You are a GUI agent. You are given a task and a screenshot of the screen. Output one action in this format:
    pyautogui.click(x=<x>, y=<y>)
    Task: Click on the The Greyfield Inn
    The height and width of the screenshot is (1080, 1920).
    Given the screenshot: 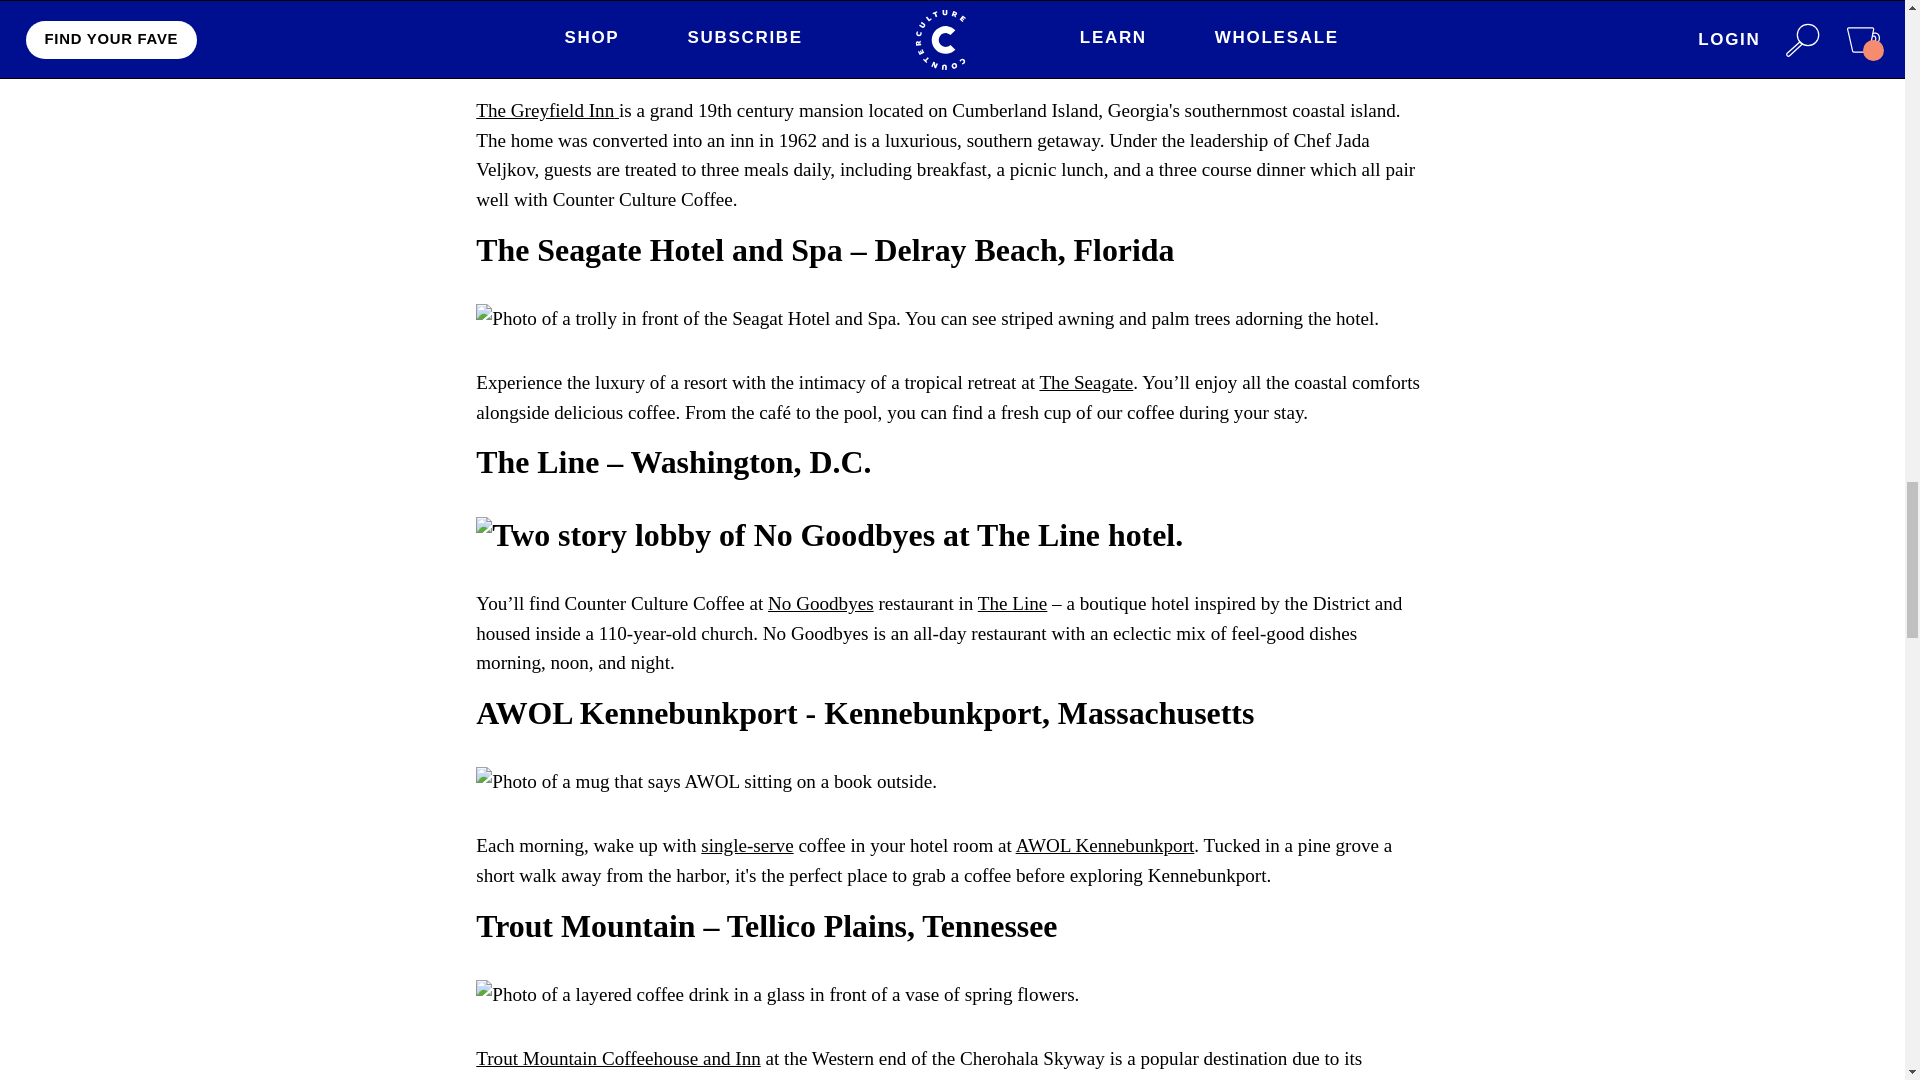 What is the action you would take?
    pyautogui.click(x=547, y=110)
    